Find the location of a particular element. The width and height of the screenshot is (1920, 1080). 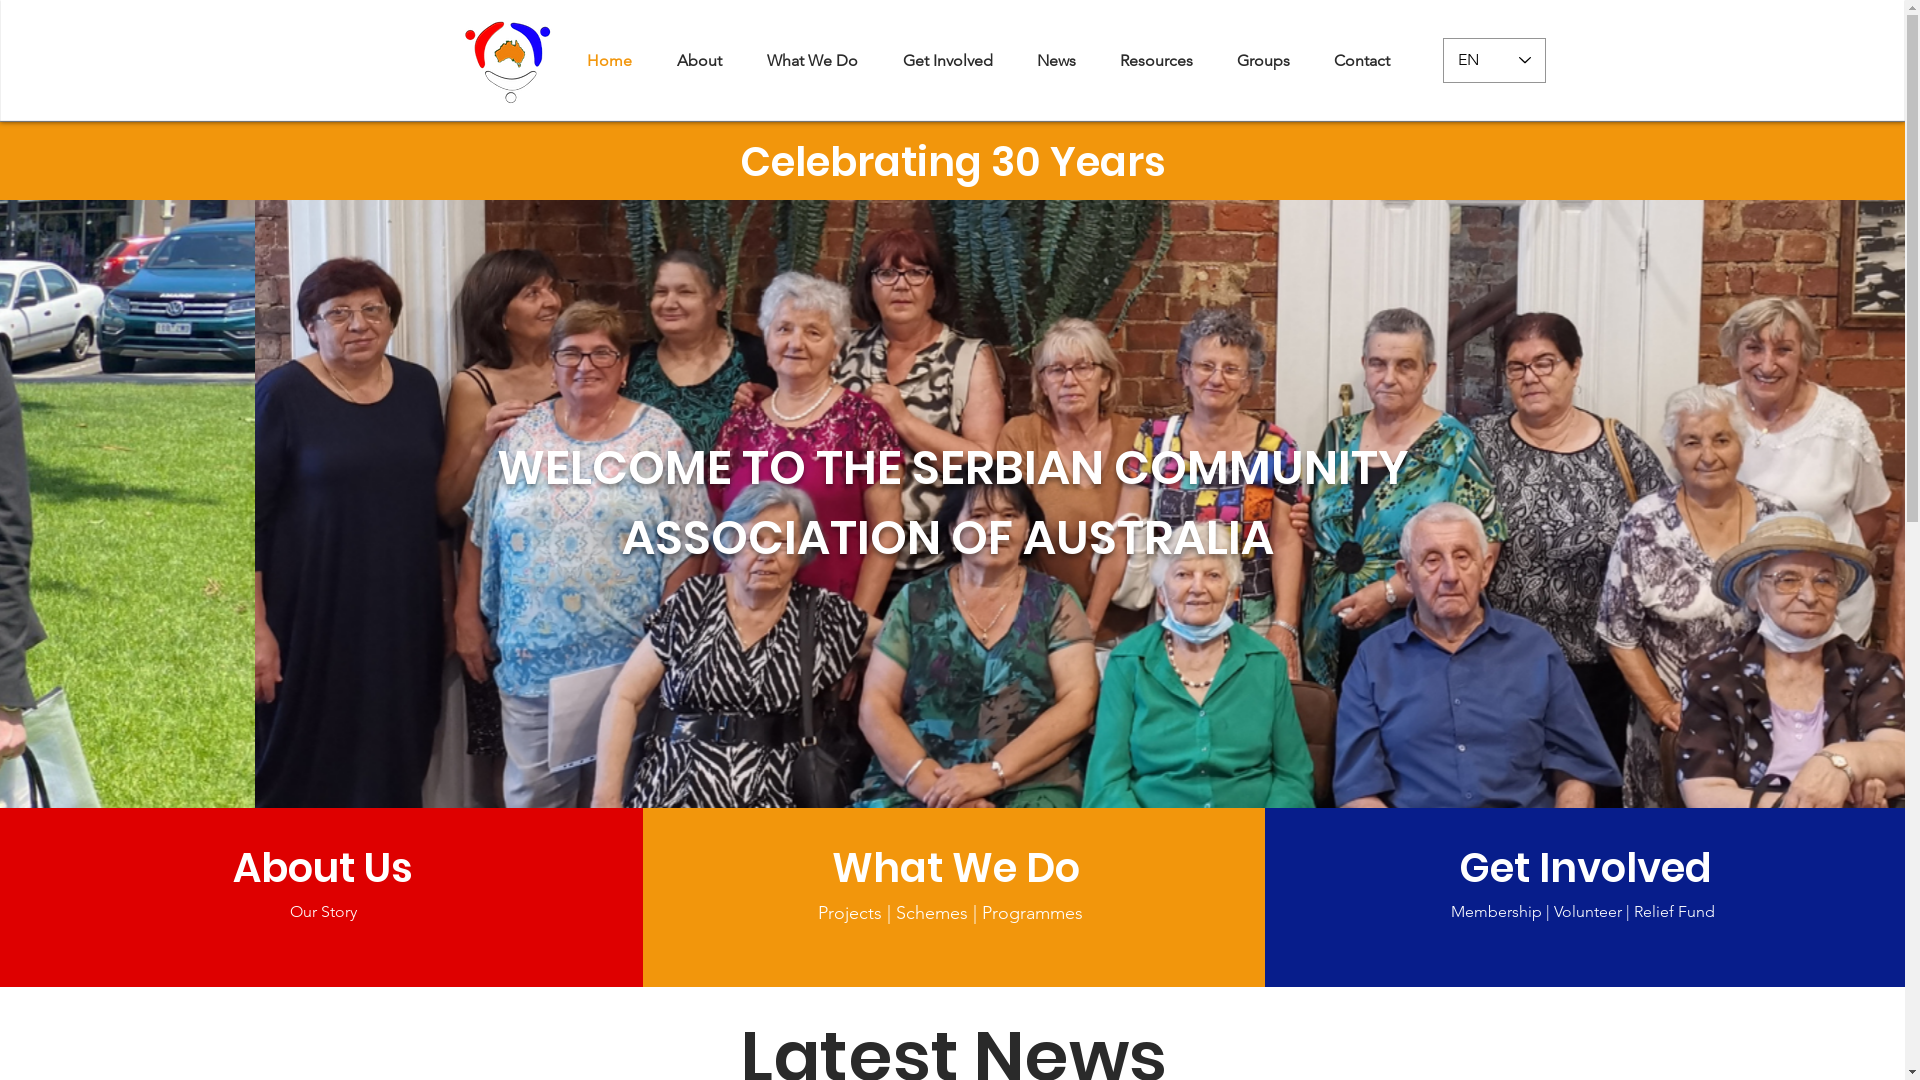

Projects is located at coordinates (850, 913).